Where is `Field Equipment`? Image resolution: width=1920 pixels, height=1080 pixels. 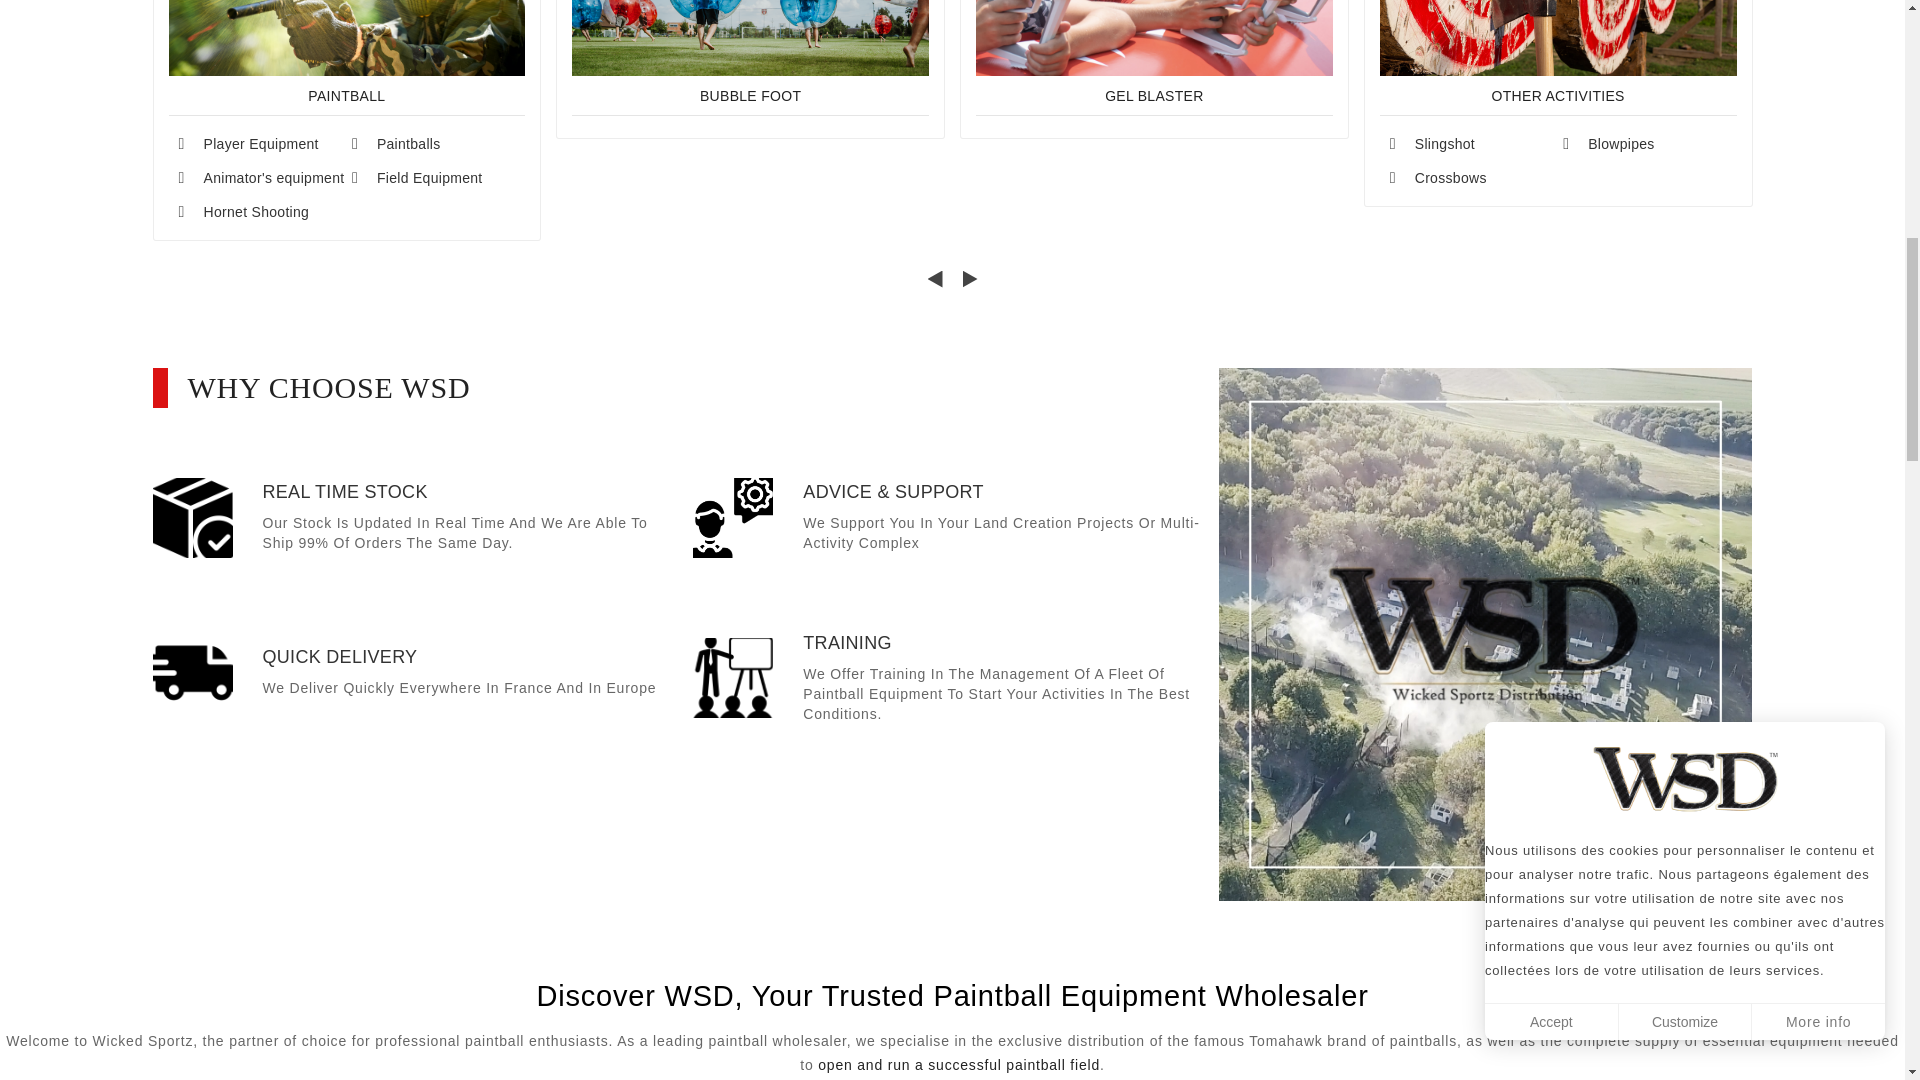
Field Equipment is located at coordinates (434, 186).